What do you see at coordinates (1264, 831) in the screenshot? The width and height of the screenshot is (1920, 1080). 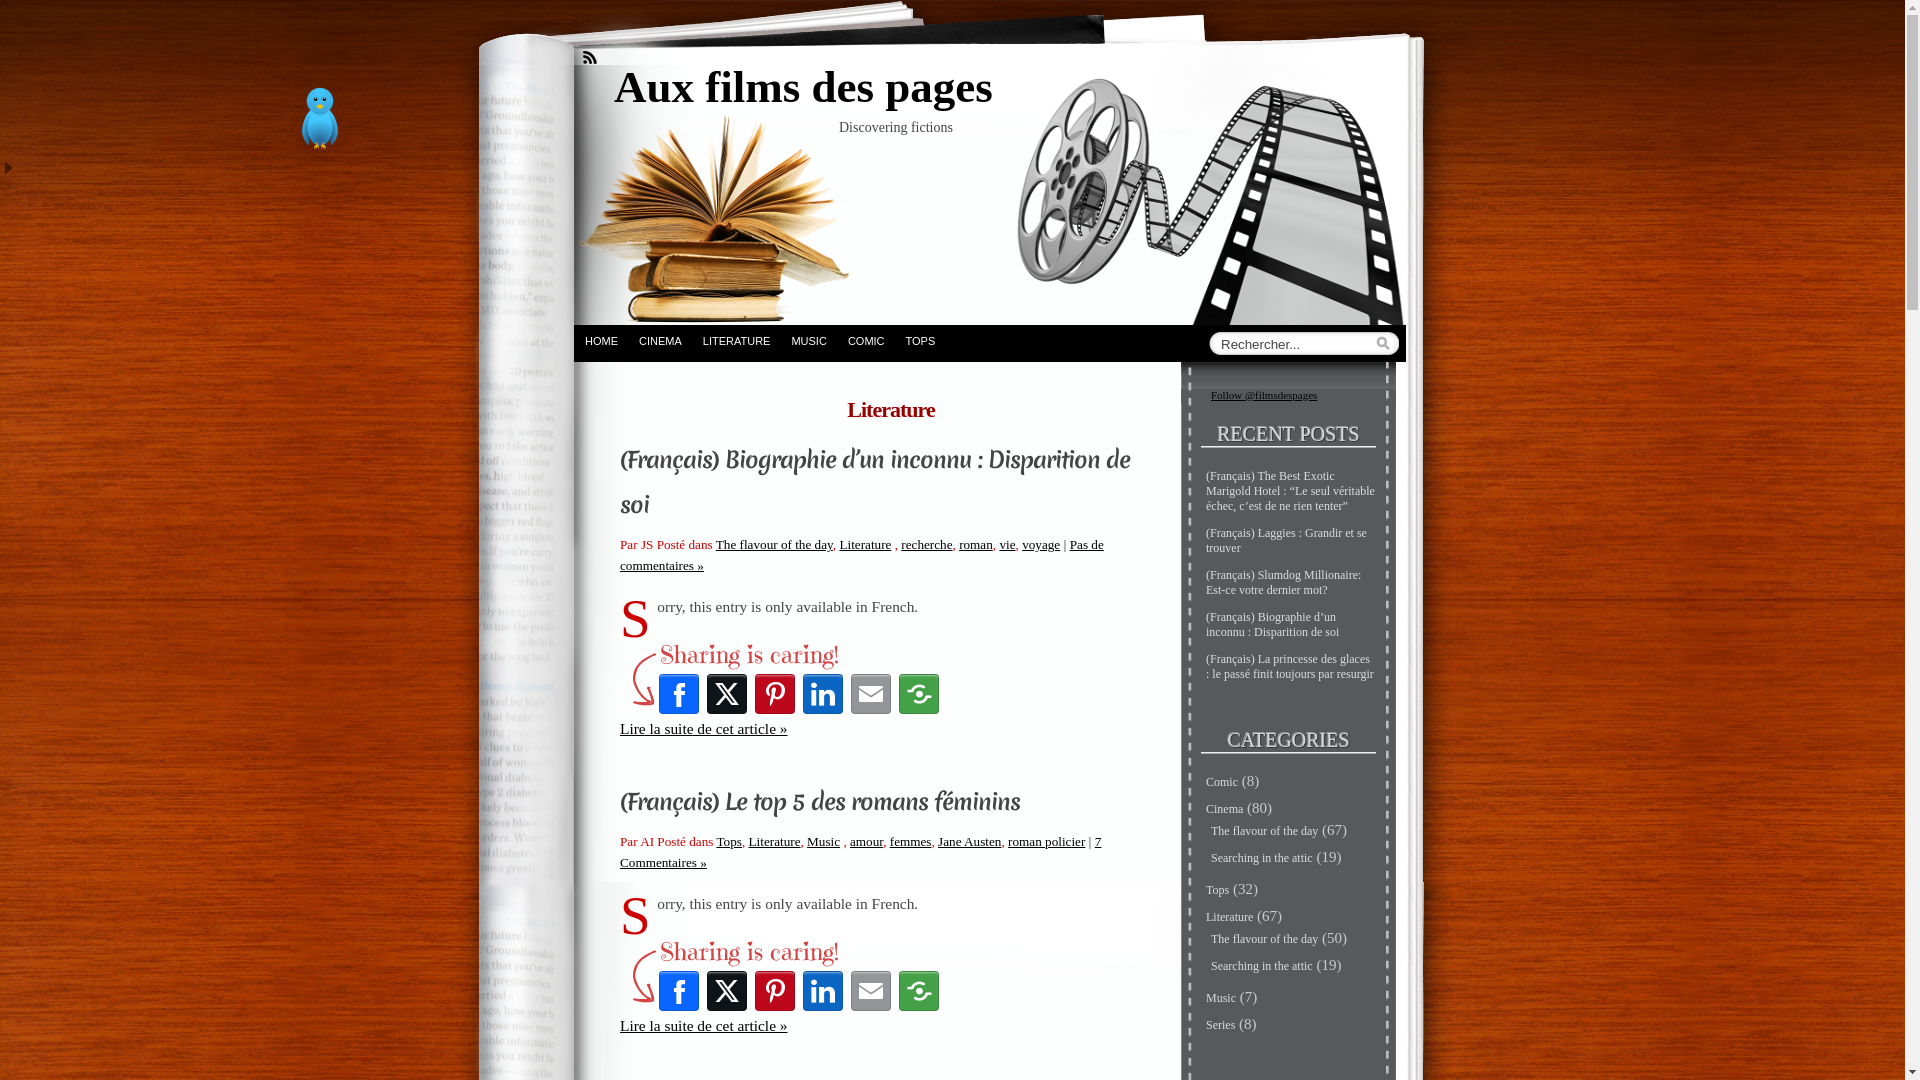 I see `The flavour of the day` at bounding box center [1264, 831].